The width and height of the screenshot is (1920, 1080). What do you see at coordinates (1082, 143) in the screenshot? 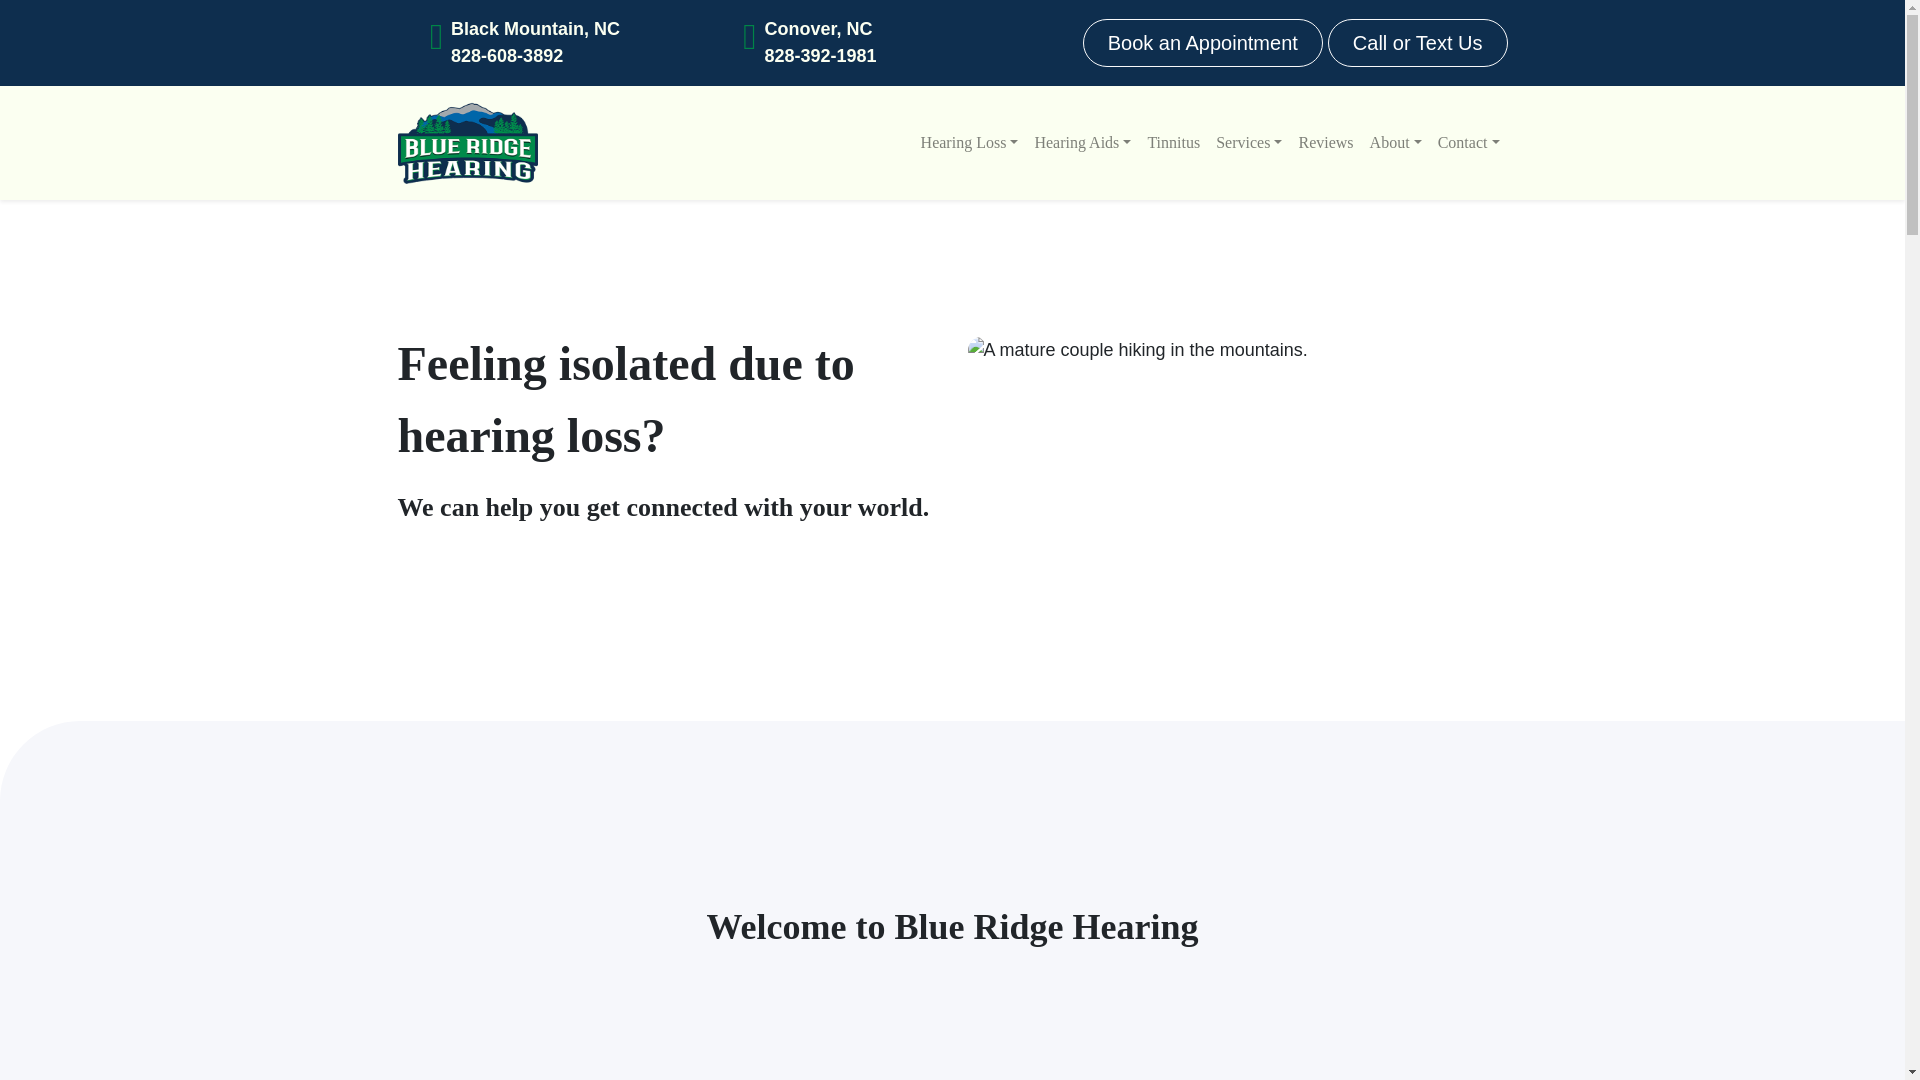
I see `Hearing Aids` at bounding box center [1082, 143].